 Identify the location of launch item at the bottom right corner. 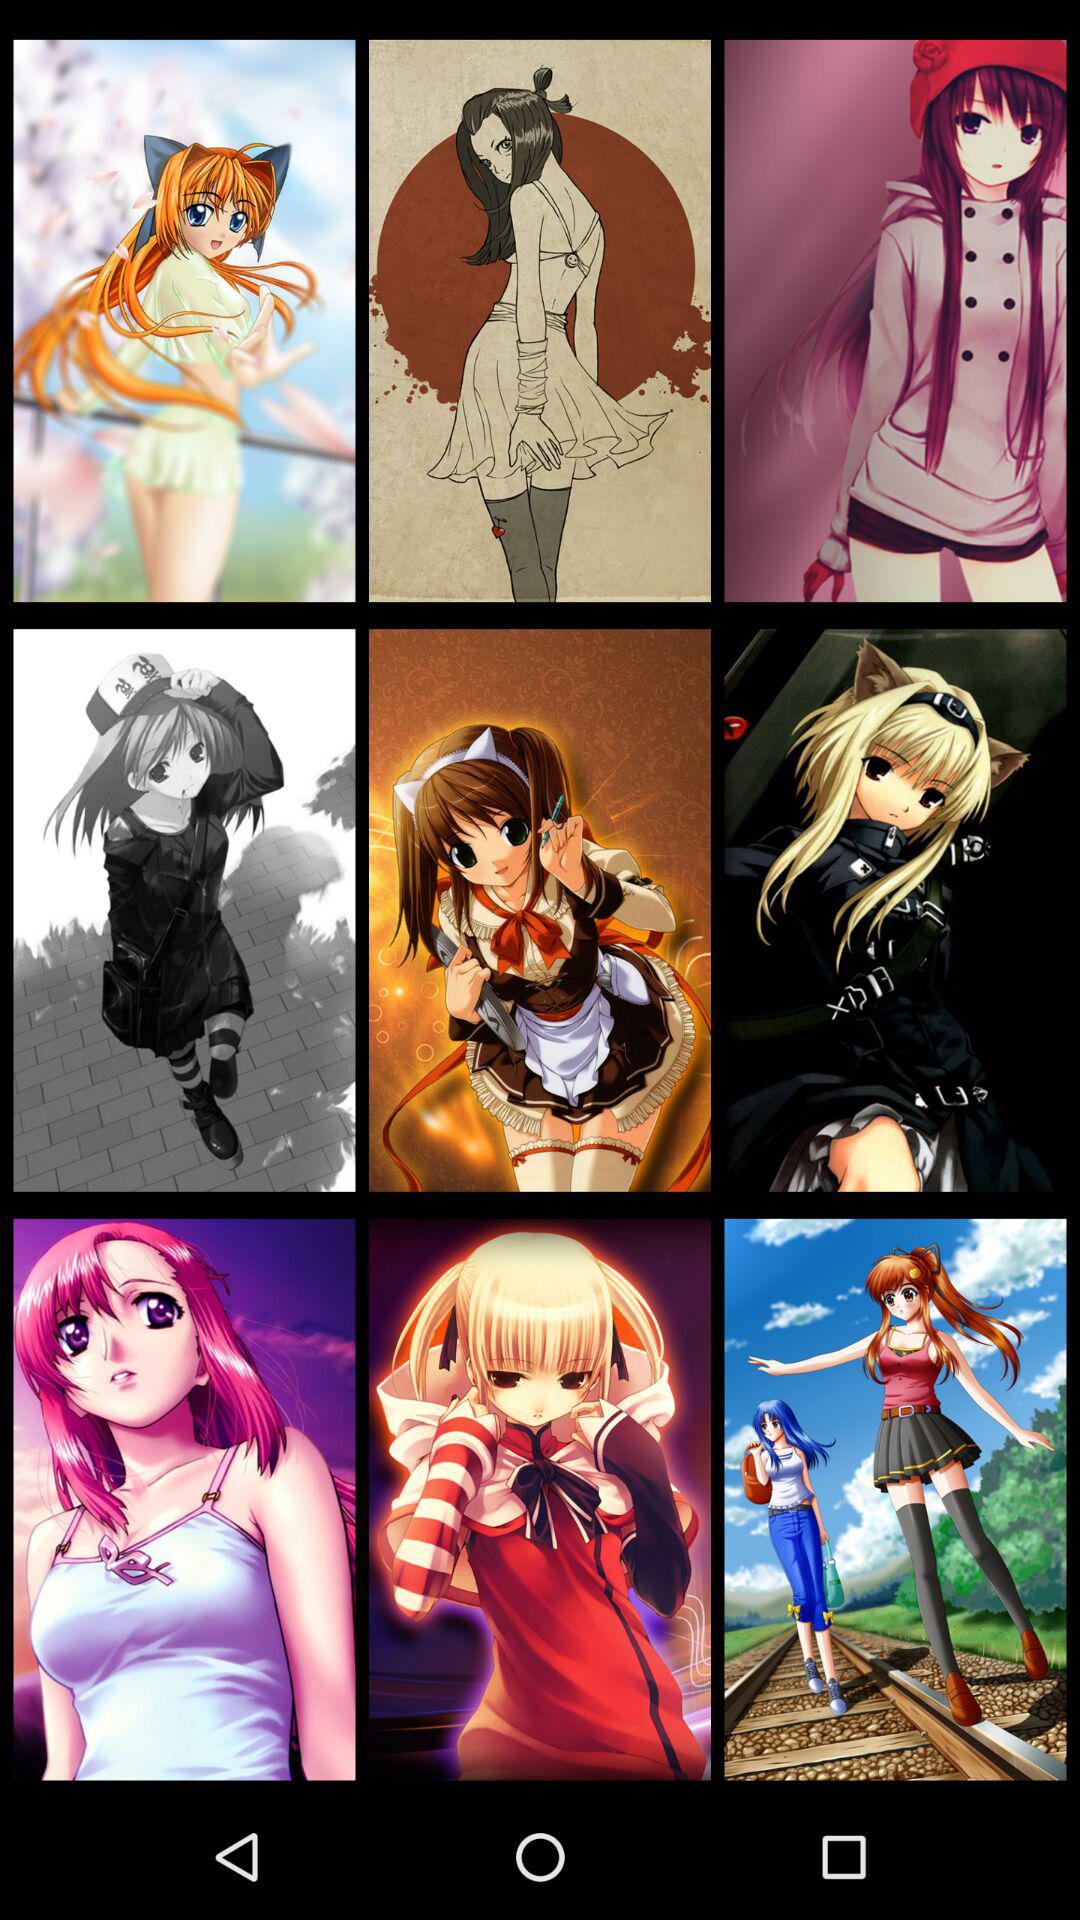
(895, 1499).